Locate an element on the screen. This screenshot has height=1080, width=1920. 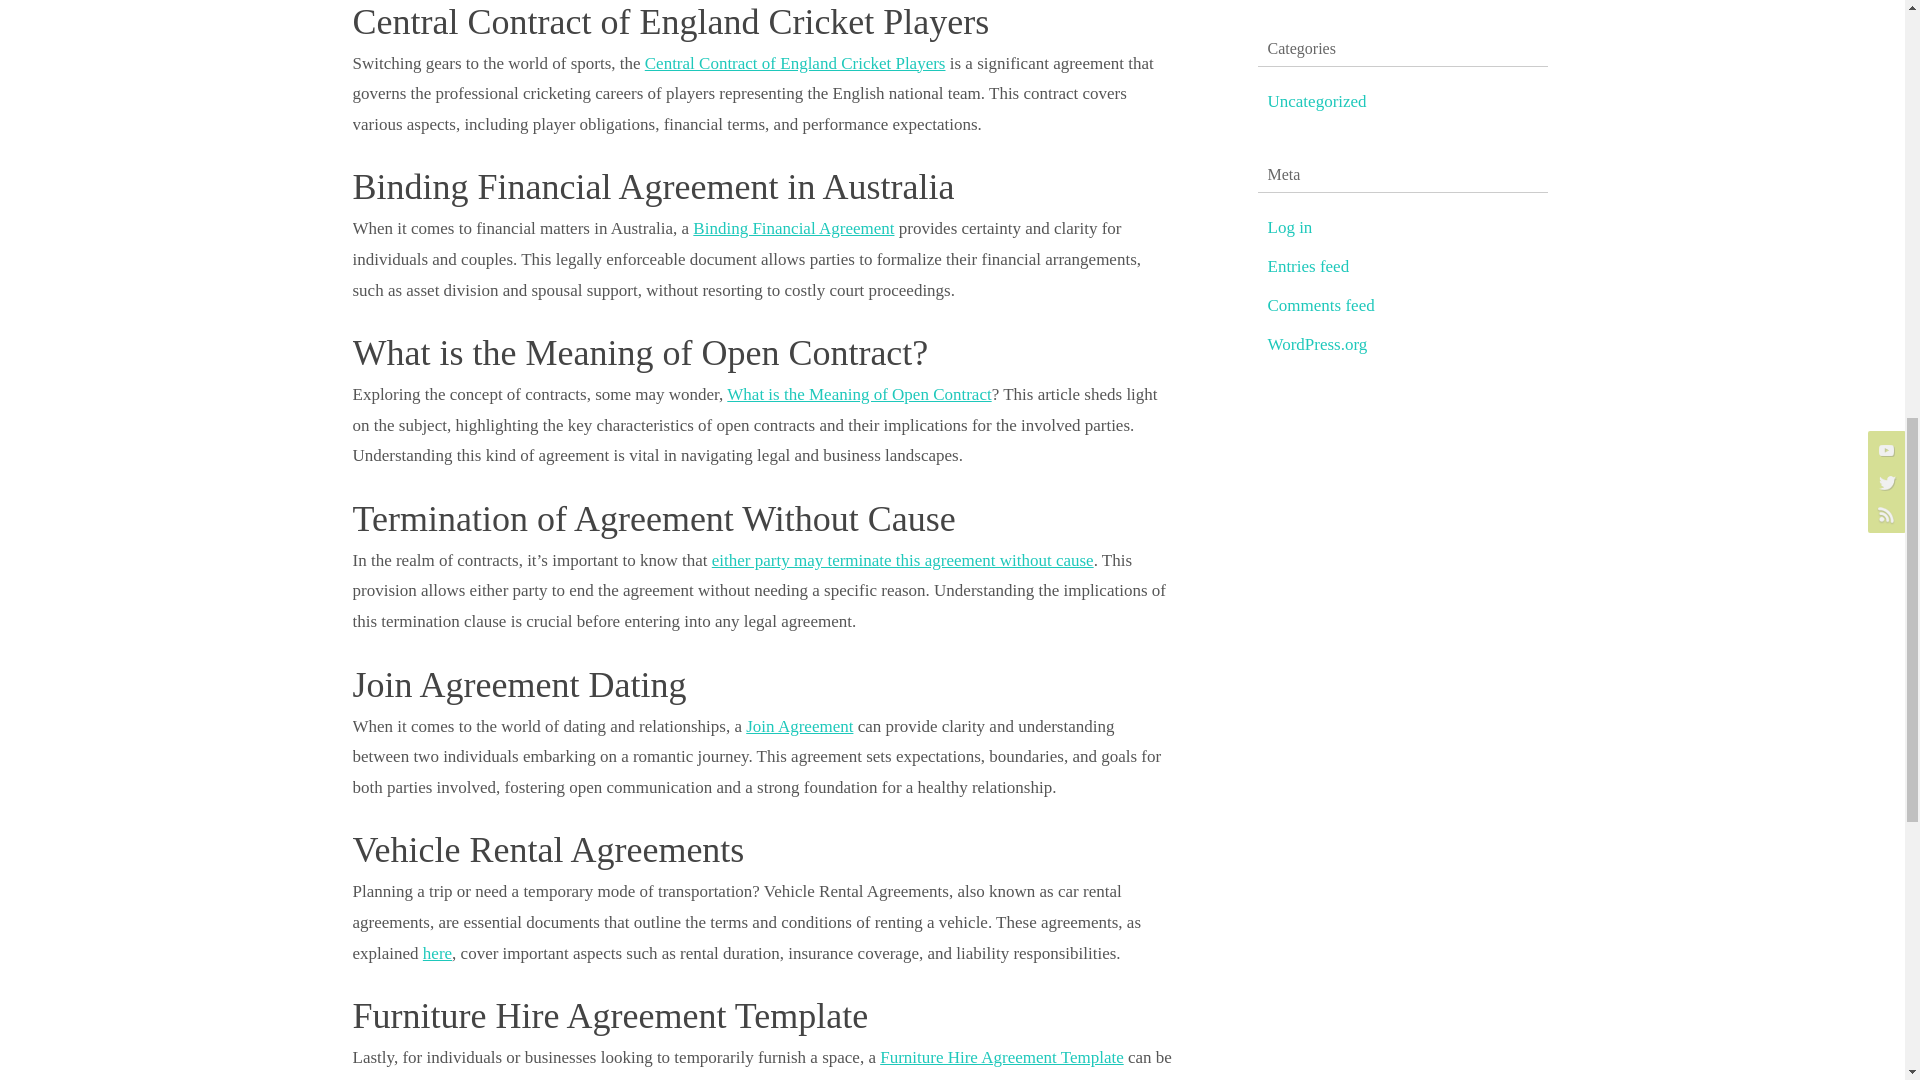
What is the Meaning of Open Contract is located at coordinates (858, 394).